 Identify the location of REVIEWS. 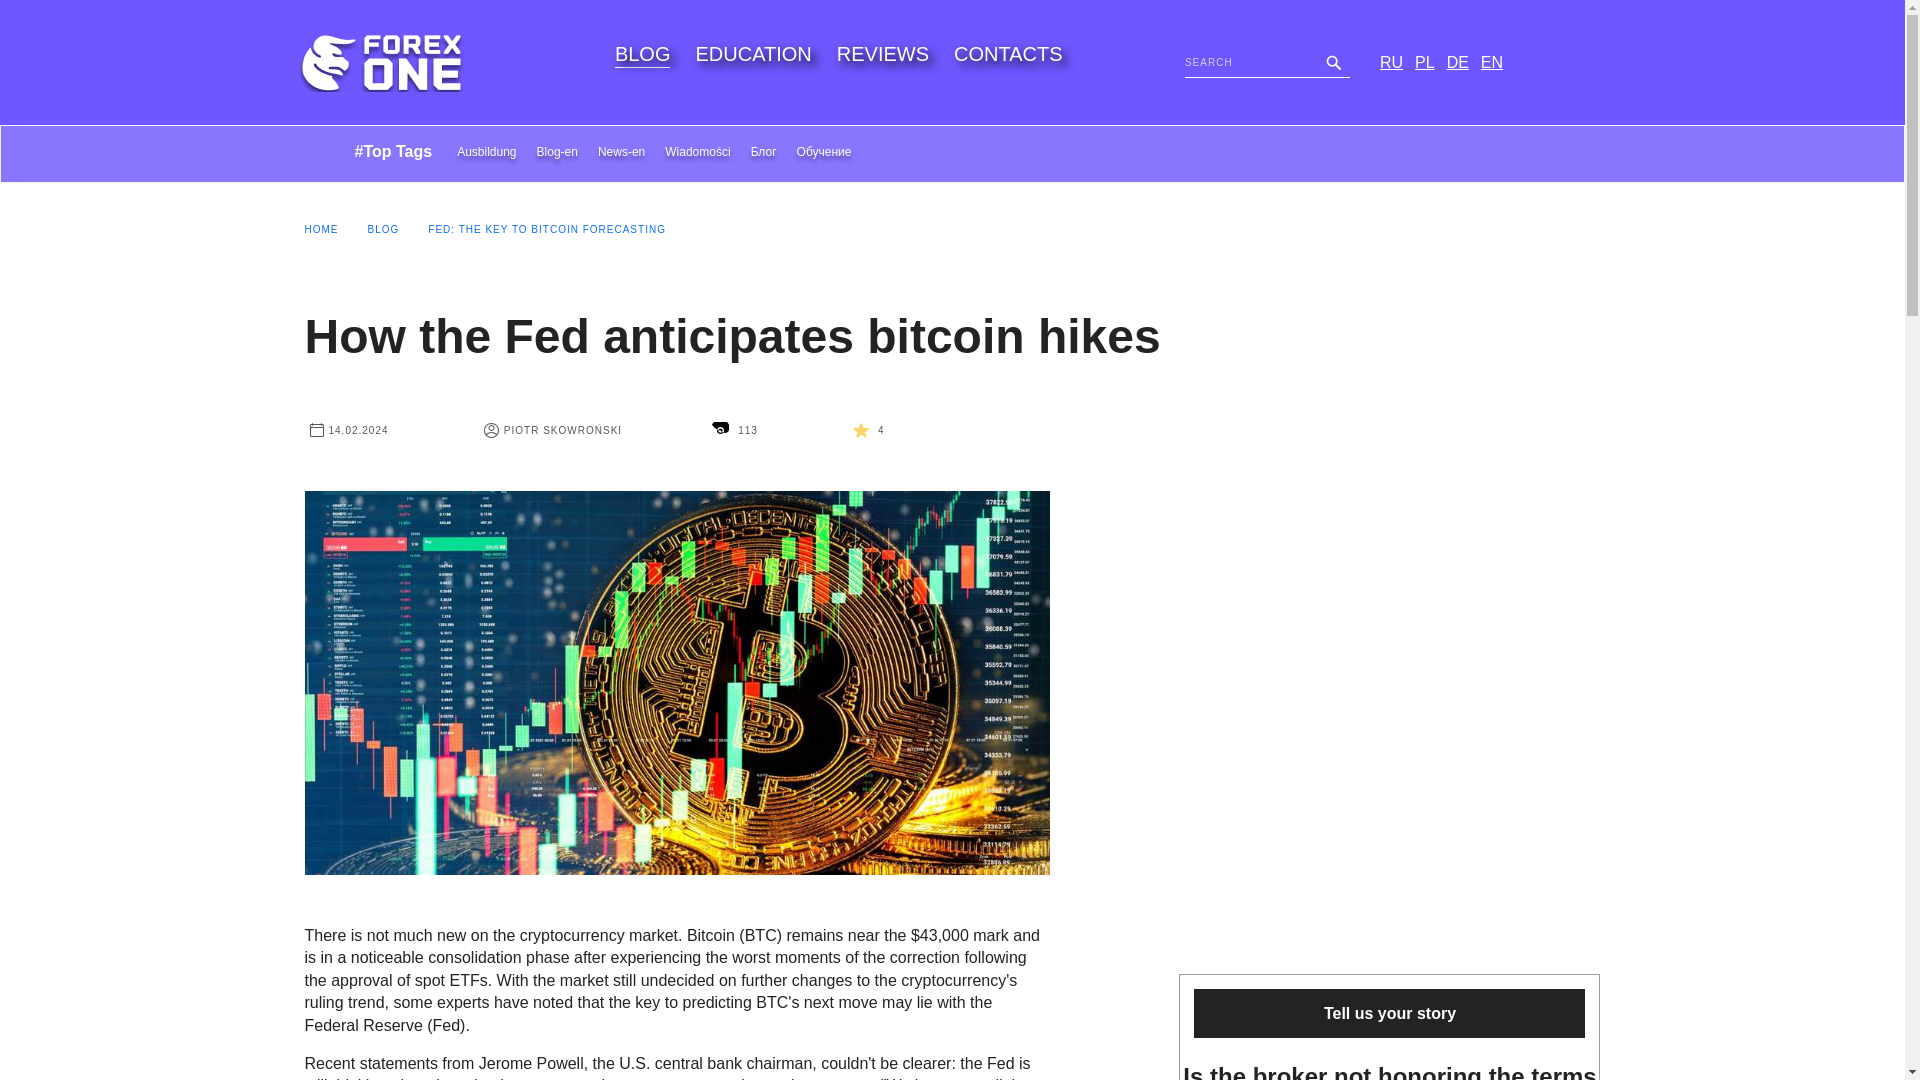
(883, 54).